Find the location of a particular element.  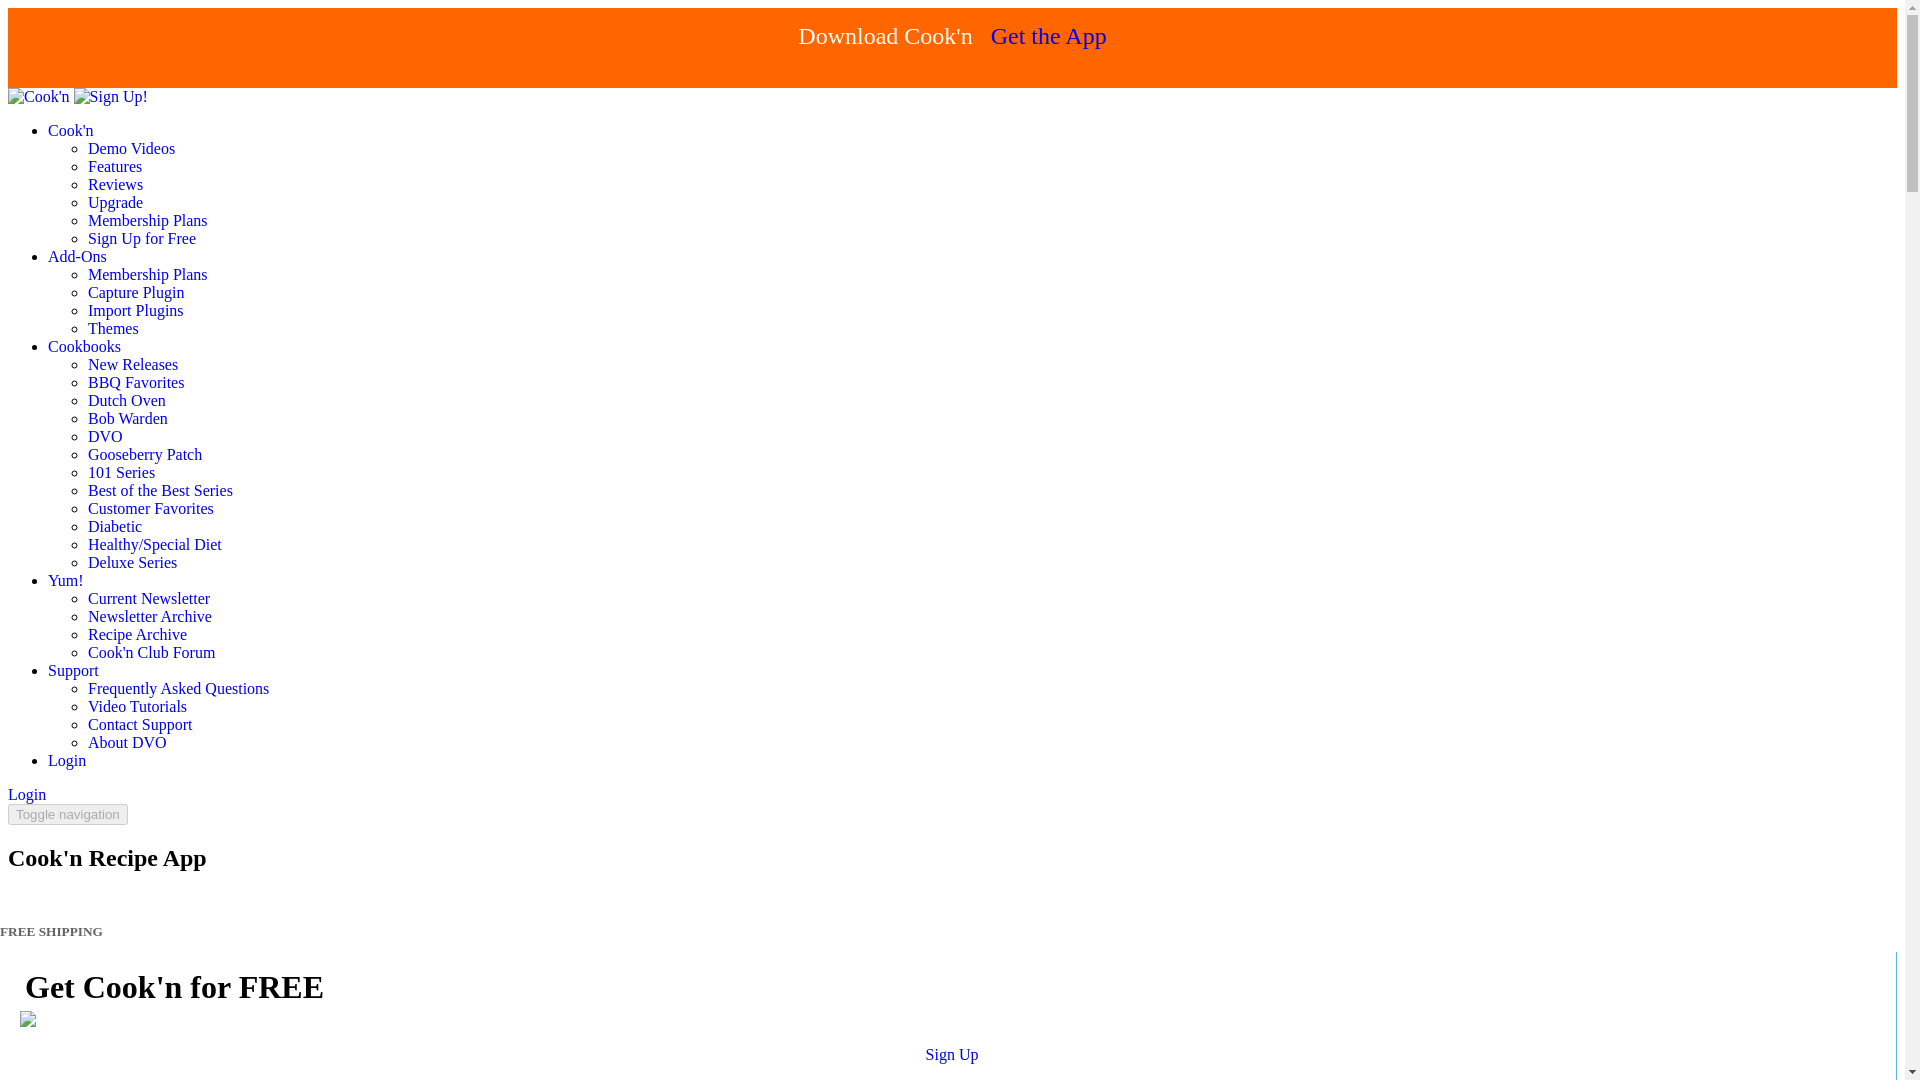

Video Tutorials is located at coordinates (137, 706).